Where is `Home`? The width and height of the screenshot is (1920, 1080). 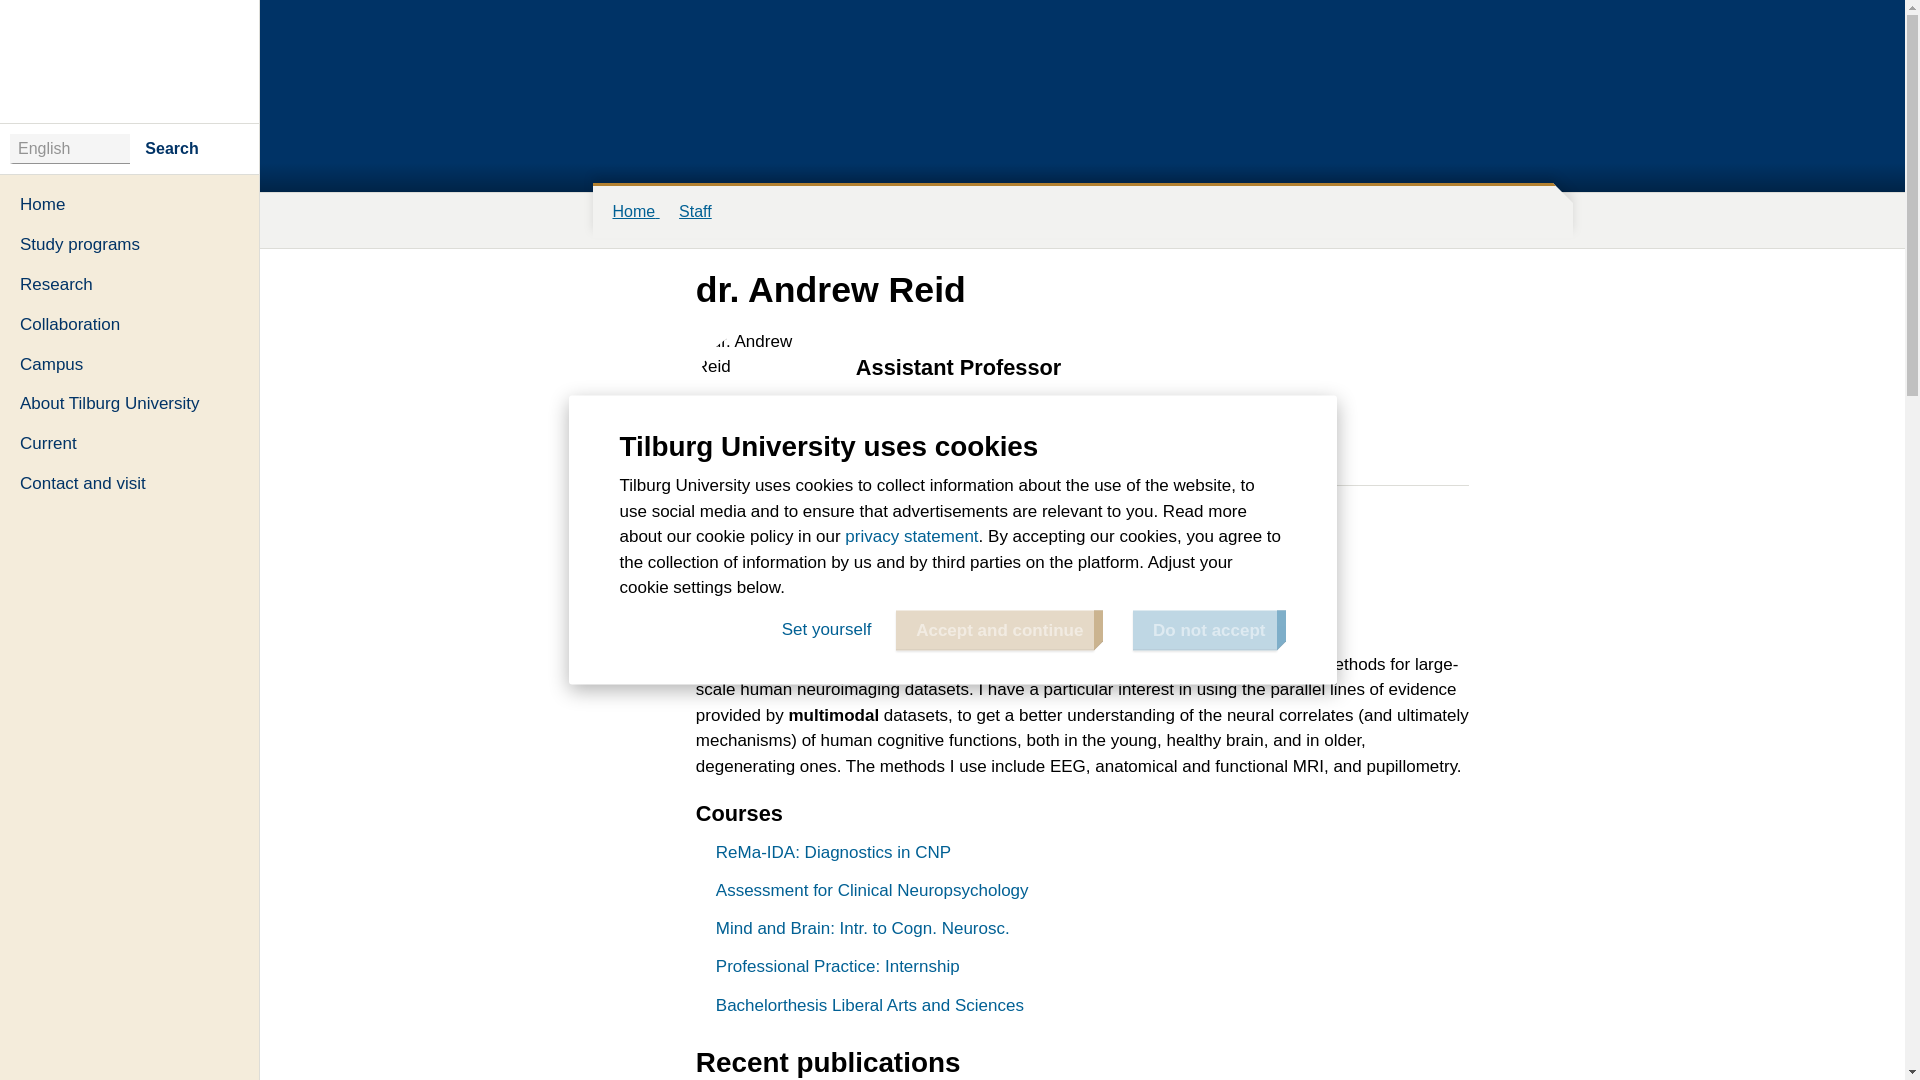 Home is located at coordinates (130, 61).